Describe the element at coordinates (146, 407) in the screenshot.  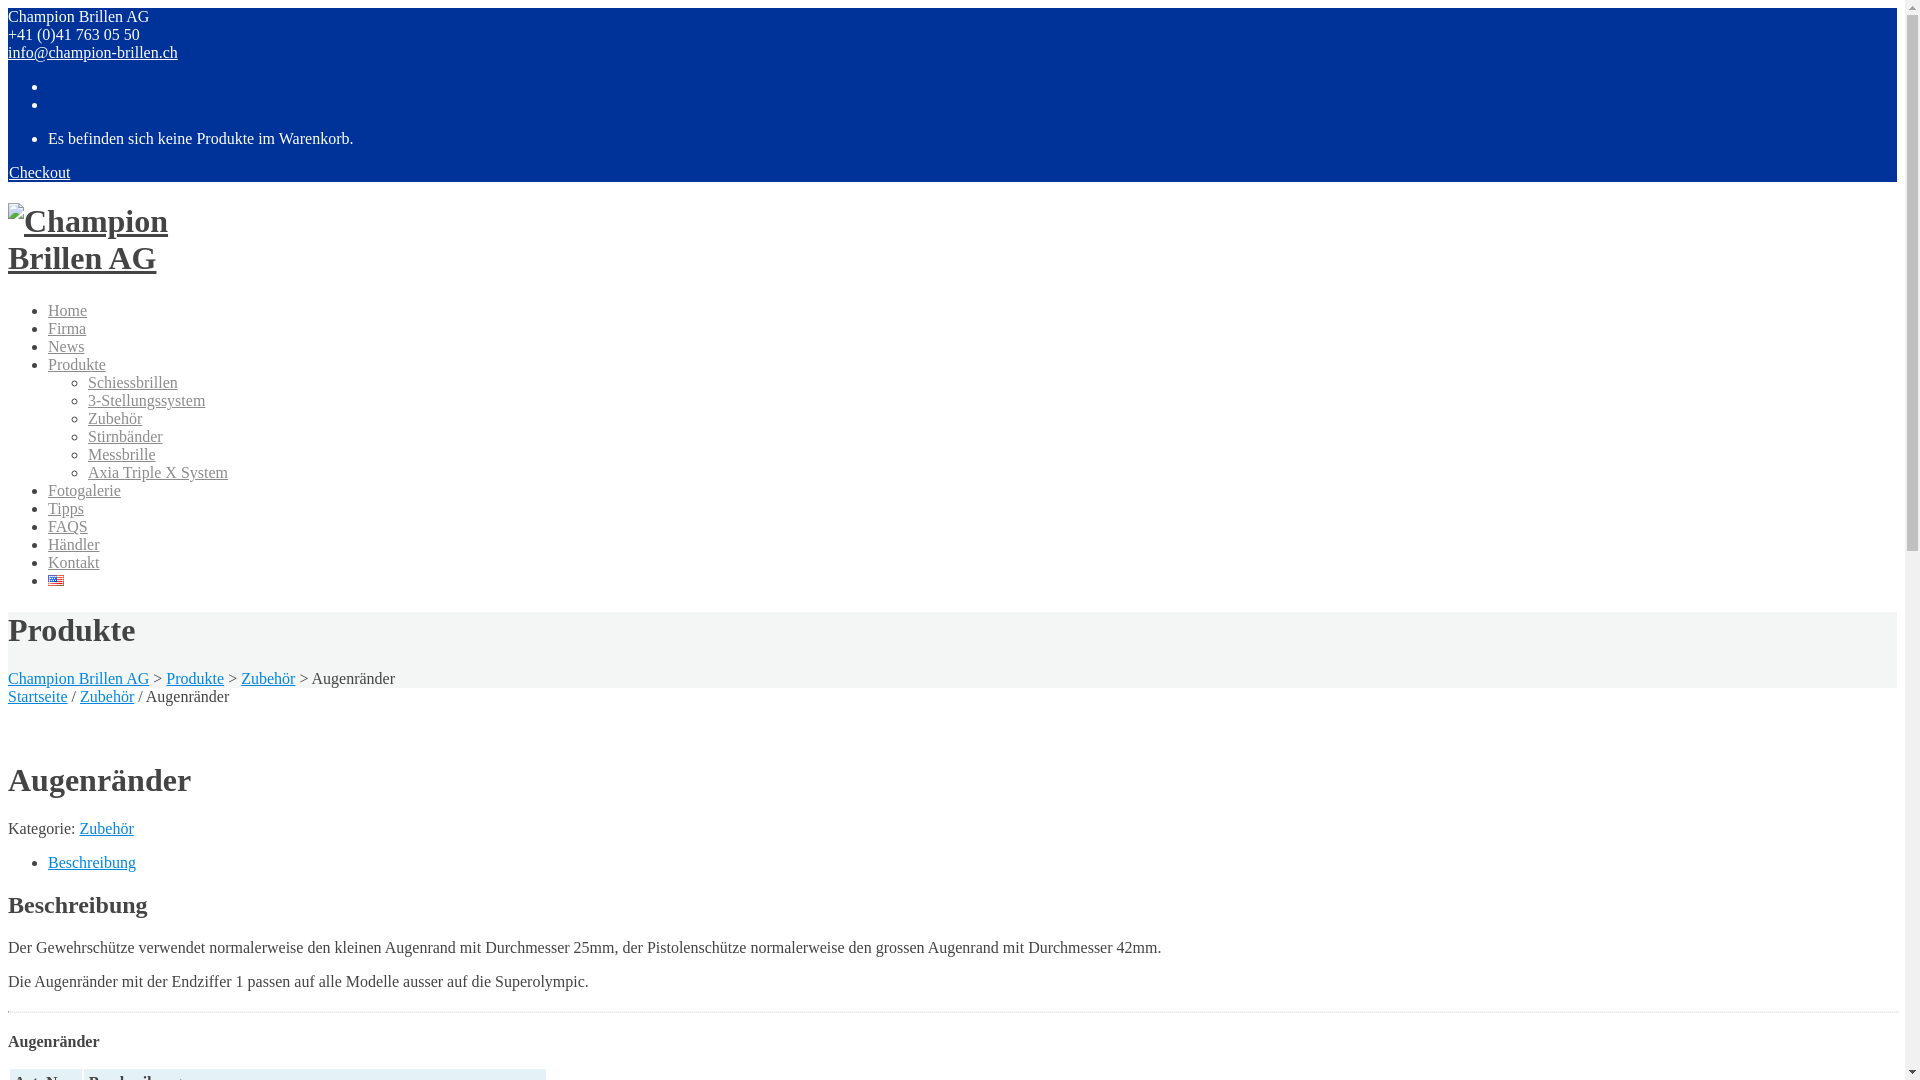
I see `3-Stellungssystem` at that location.